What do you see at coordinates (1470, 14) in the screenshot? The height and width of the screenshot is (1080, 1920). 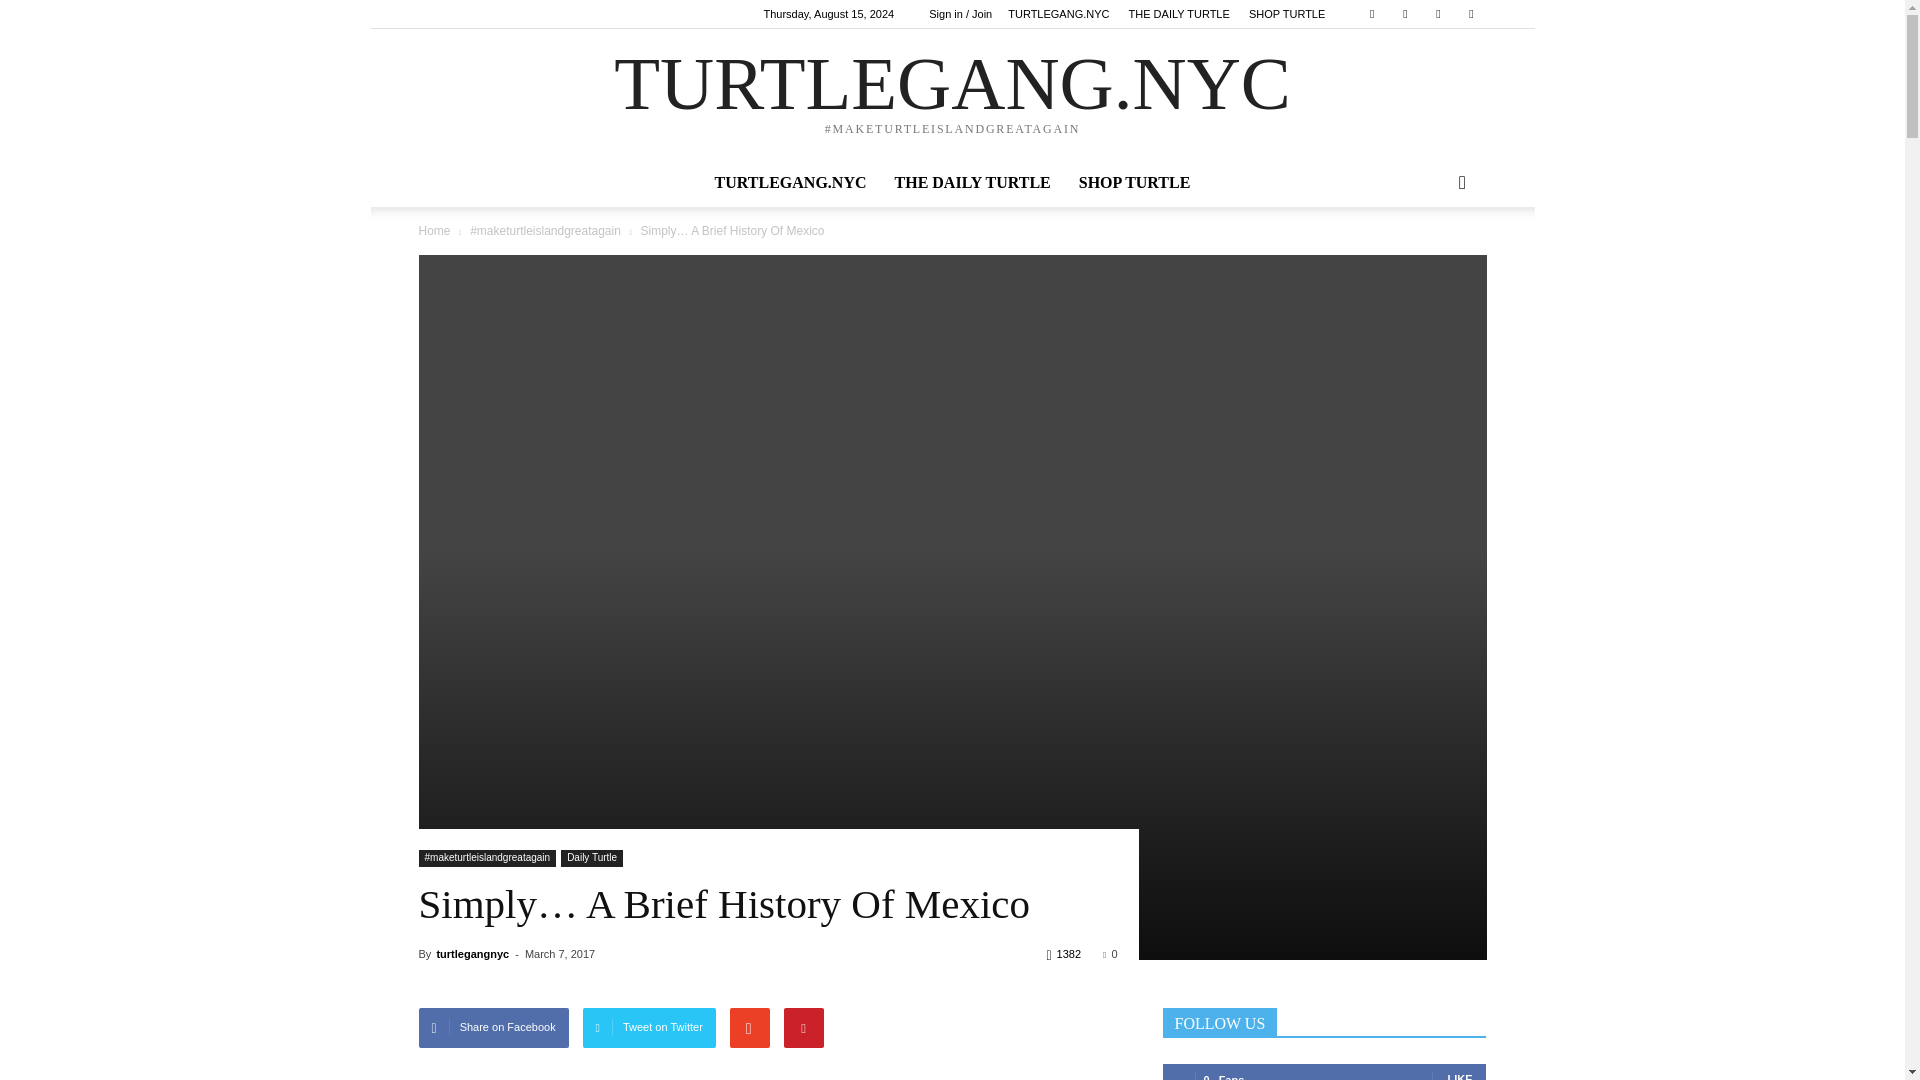 I see `Youtube` at bounding box center [1470, 14].